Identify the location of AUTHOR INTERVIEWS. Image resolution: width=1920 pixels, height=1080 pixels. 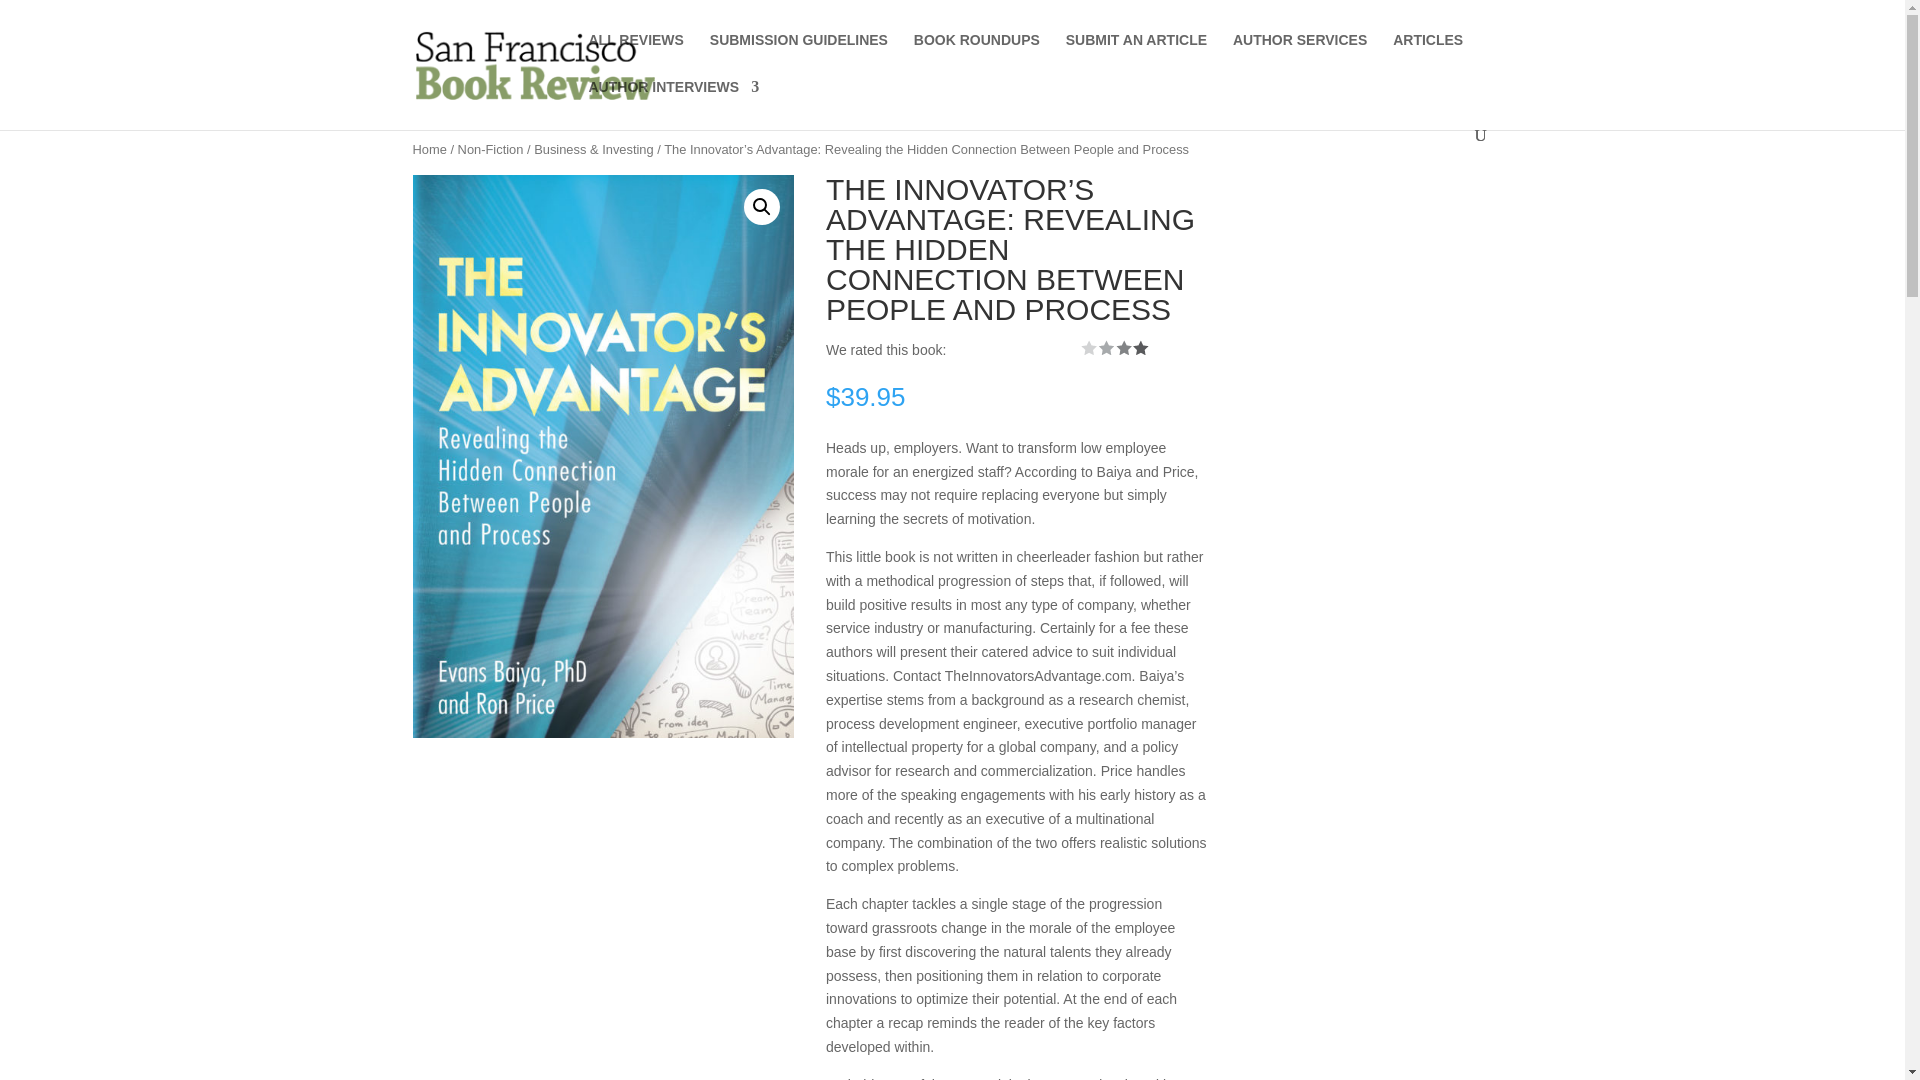
(672, 103).